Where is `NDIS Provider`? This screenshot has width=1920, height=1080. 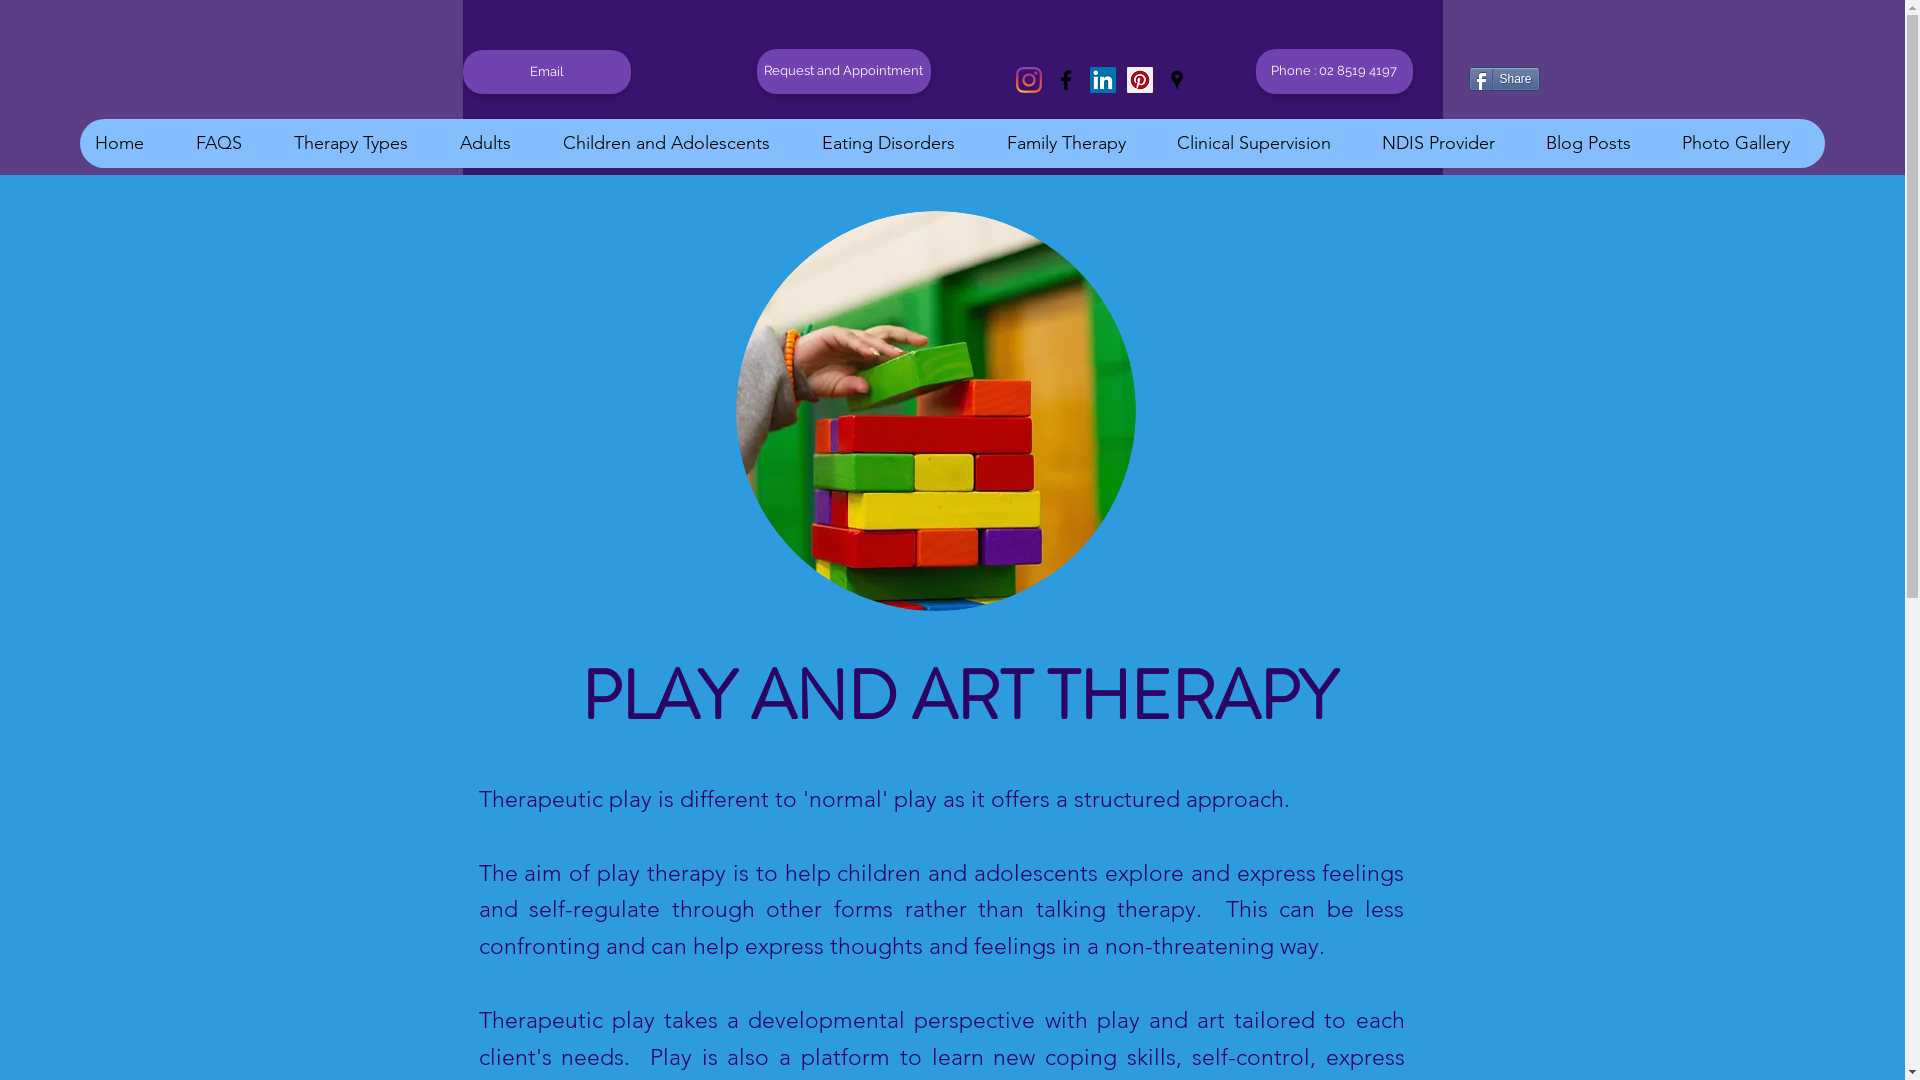 NDIS Provider is located at coordinates (1448, 144).